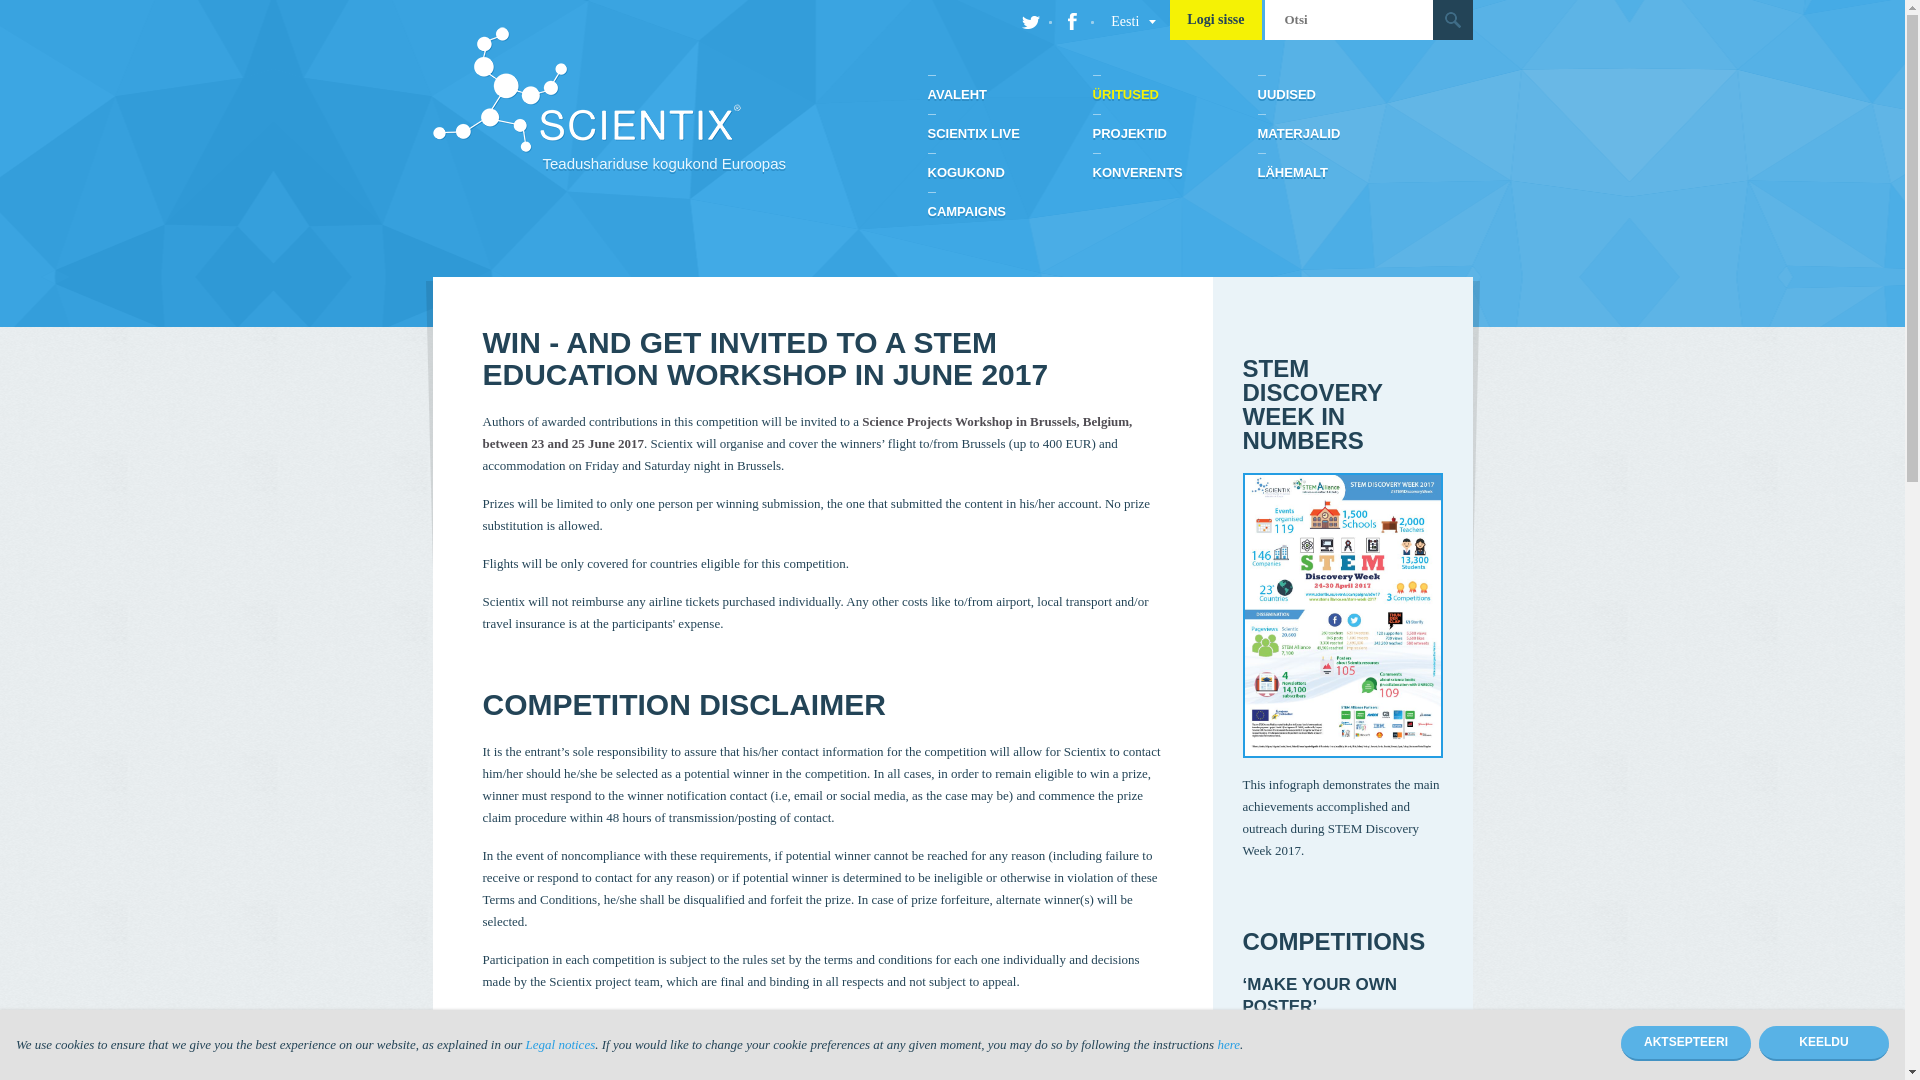  Describe the element at coordinates (1228, 1044) in the screenshot. I see `here` at that location.